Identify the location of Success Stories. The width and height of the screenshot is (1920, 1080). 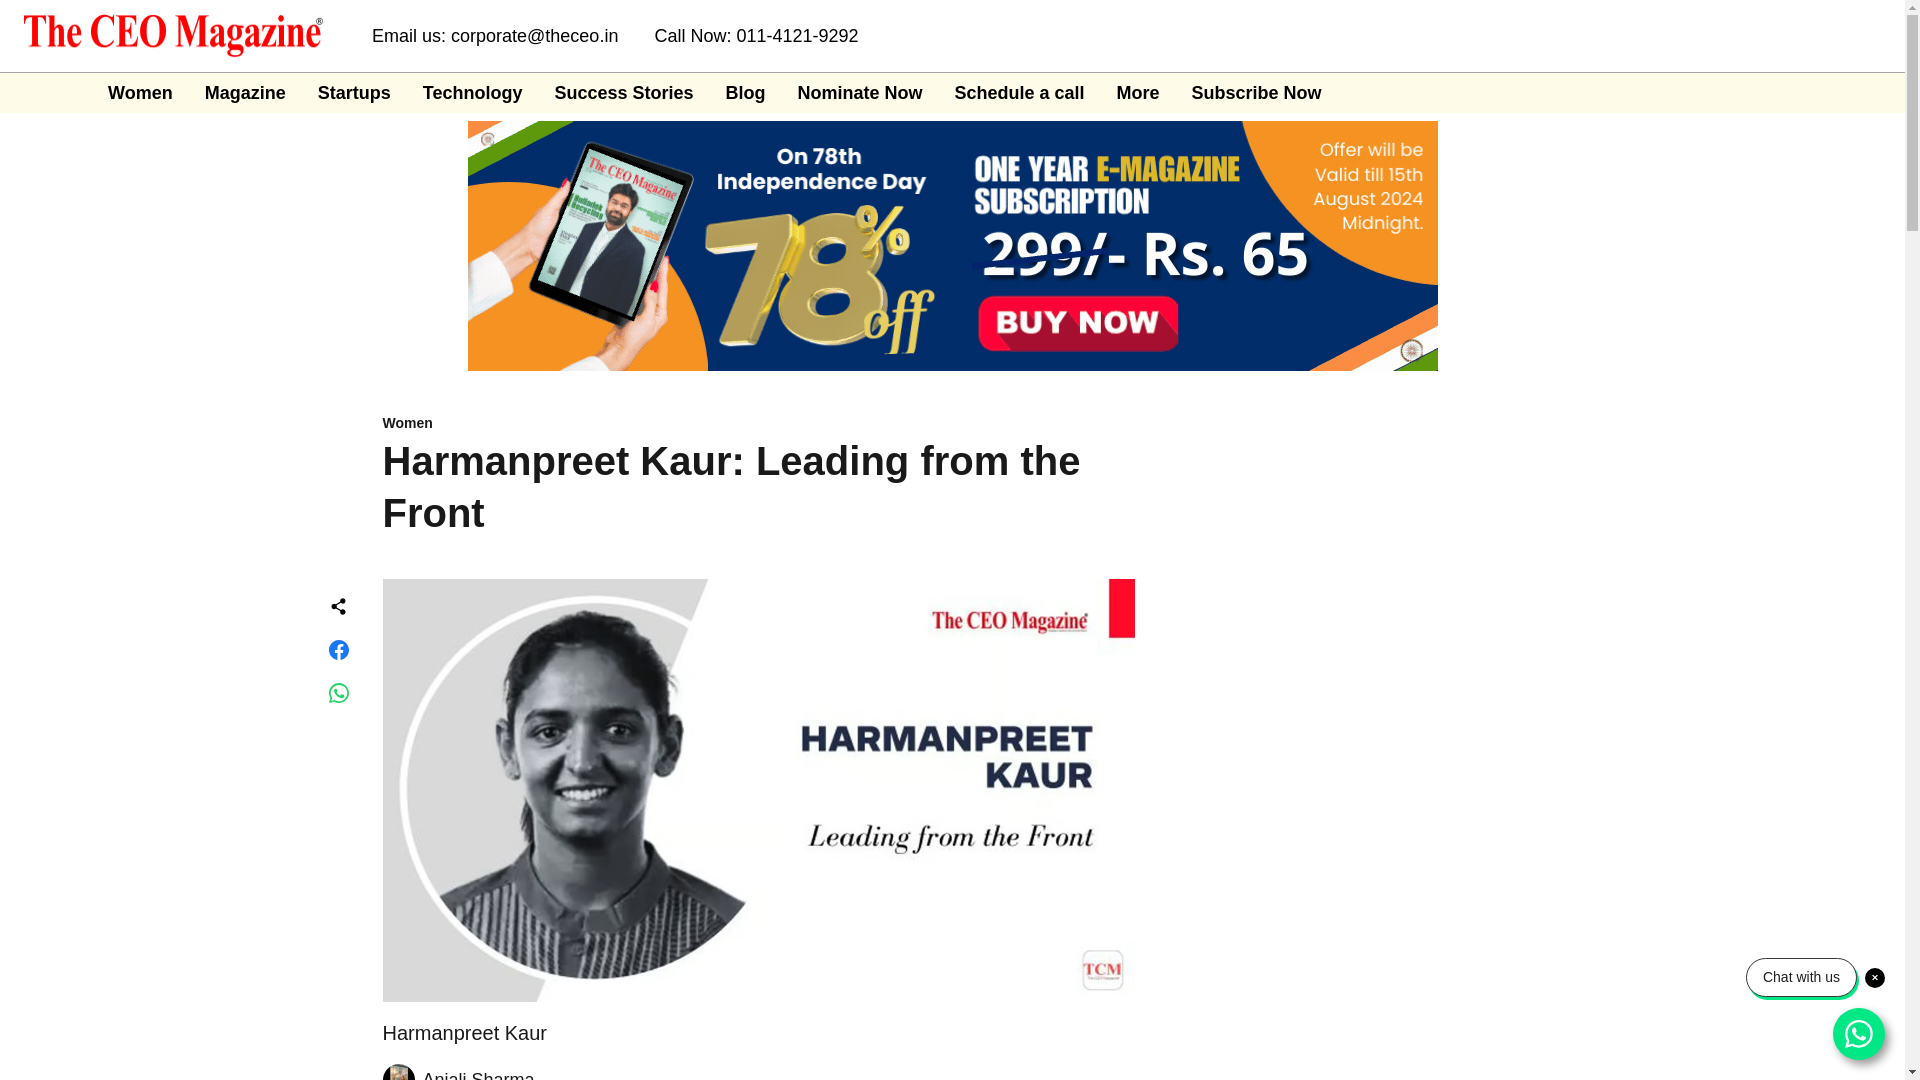
(624, 92).